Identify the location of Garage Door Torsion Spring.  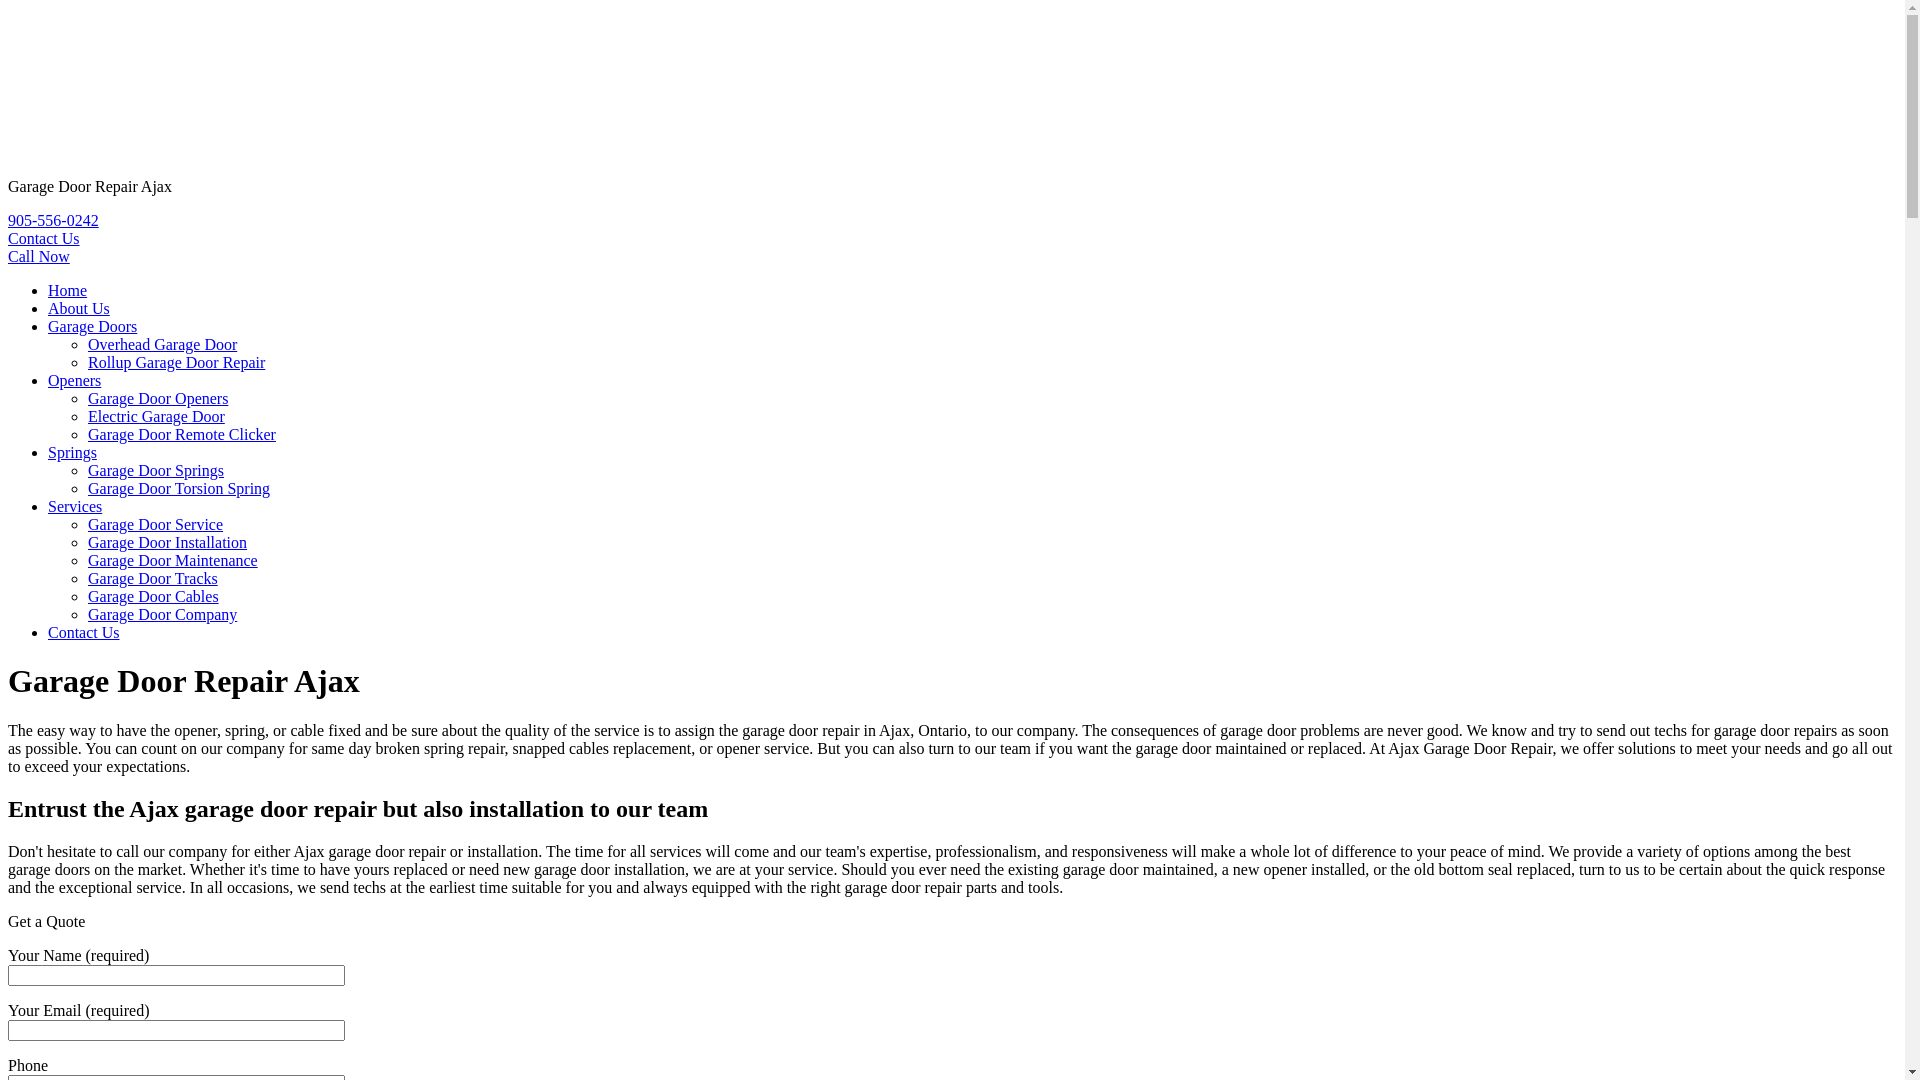
(179, 488).